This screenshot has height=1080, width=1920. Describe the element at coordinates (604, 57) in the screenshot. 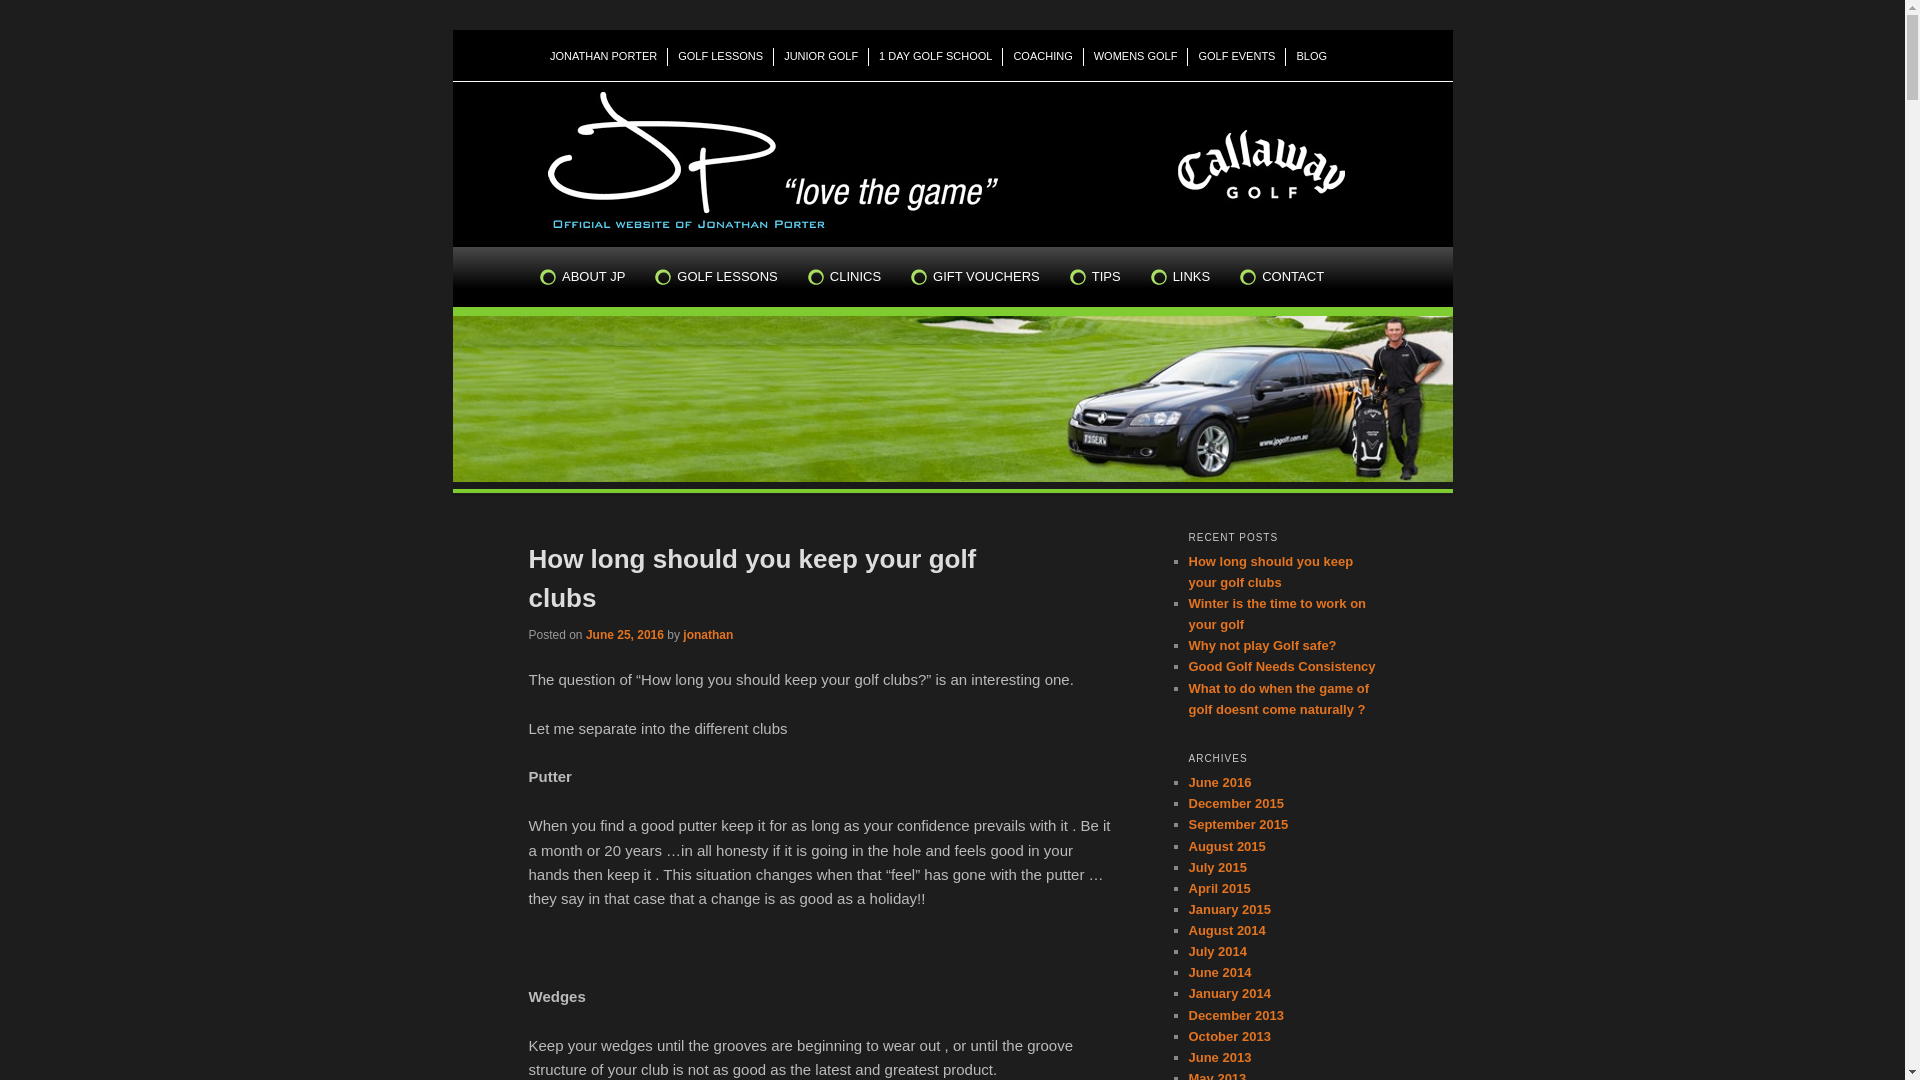

I see `JONATHAN PORTER` at that location.